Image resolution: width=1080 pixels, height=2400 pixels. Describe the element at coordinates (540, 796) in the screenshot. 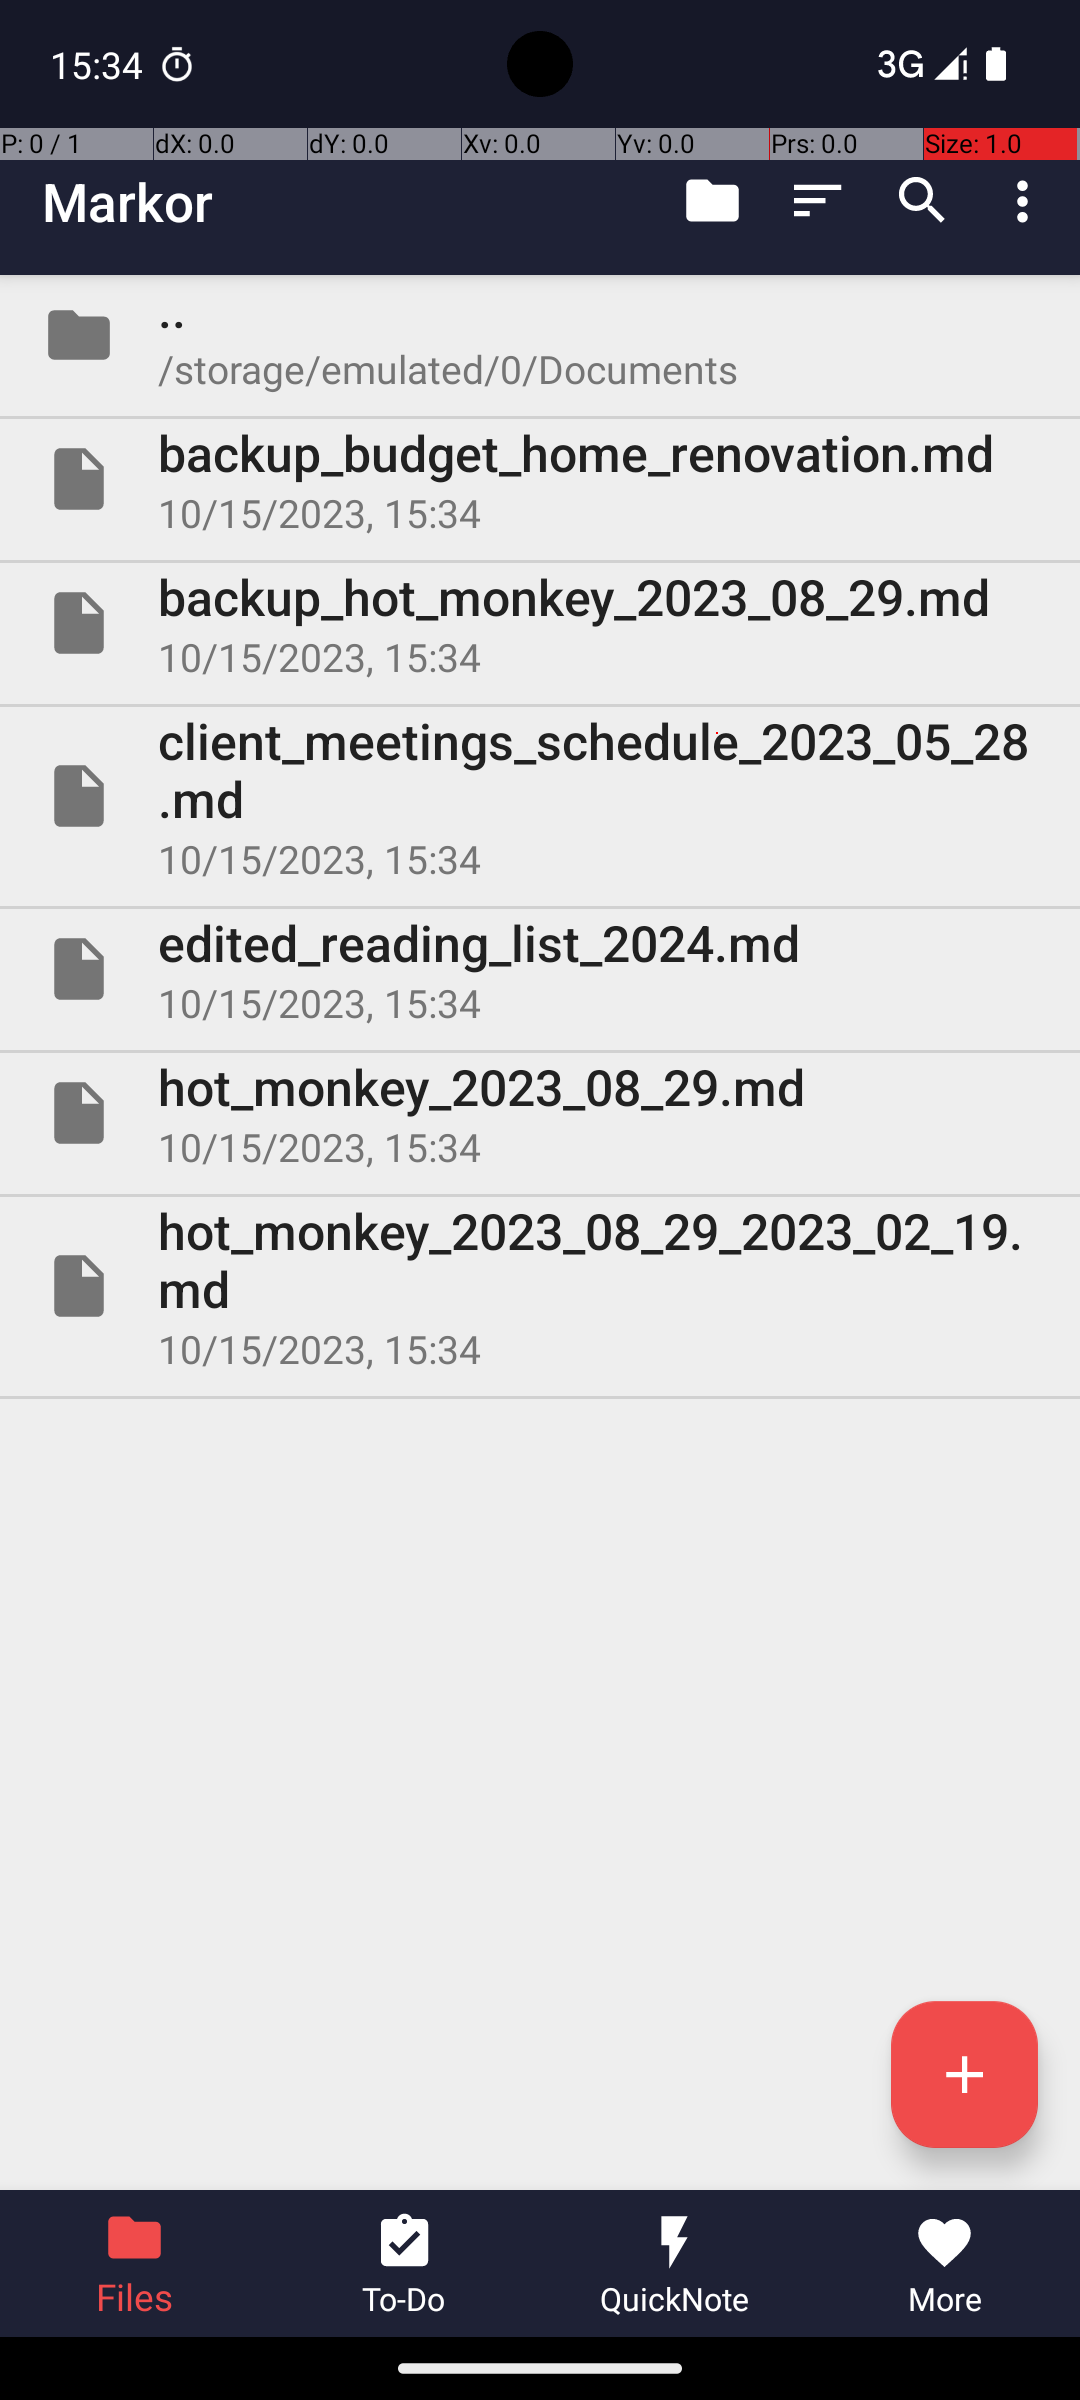

I see `File client_meetings_schedule_2023_05_28.md ` at that location.